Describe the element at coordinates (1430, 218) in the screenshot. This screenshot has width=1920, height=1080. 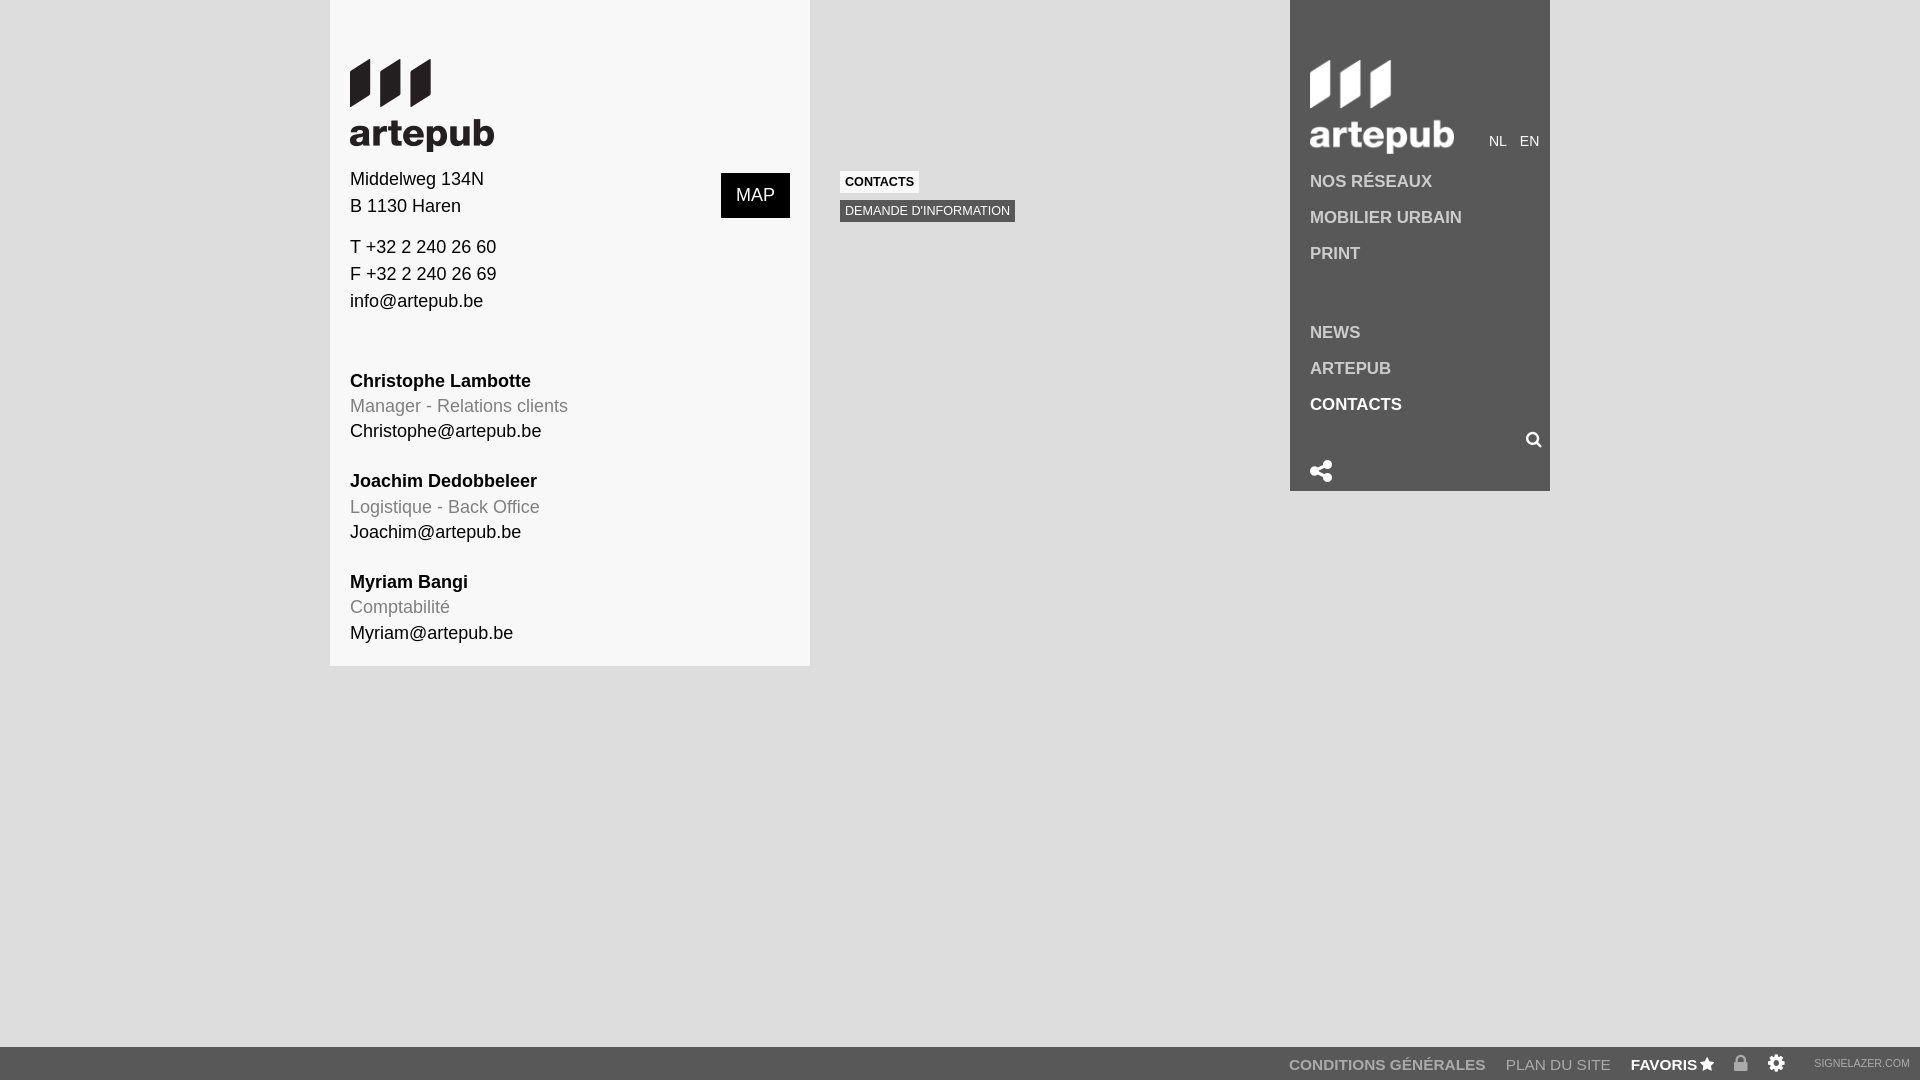
I see `MOBILIER URBAIN` at that location.